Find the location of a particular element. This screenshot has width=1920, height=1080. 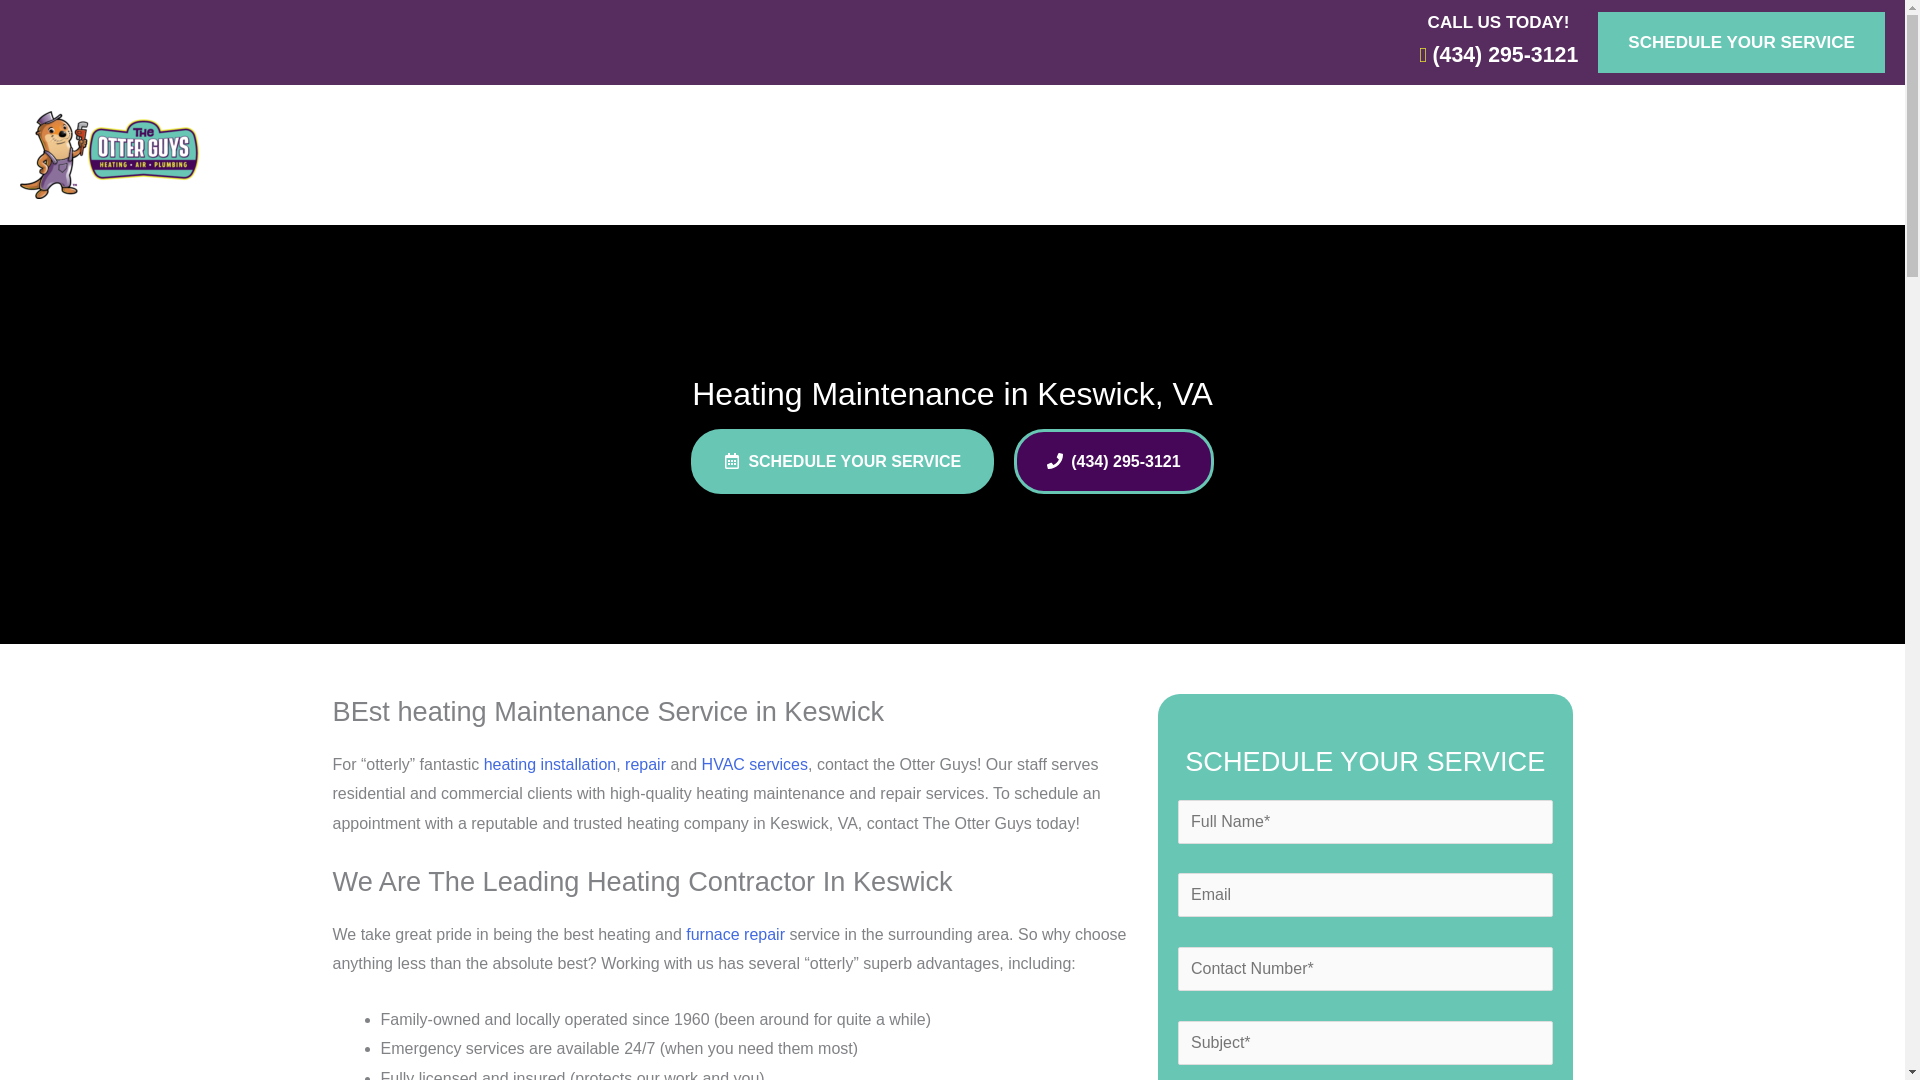

HOME is located at coordinates (458, 154).